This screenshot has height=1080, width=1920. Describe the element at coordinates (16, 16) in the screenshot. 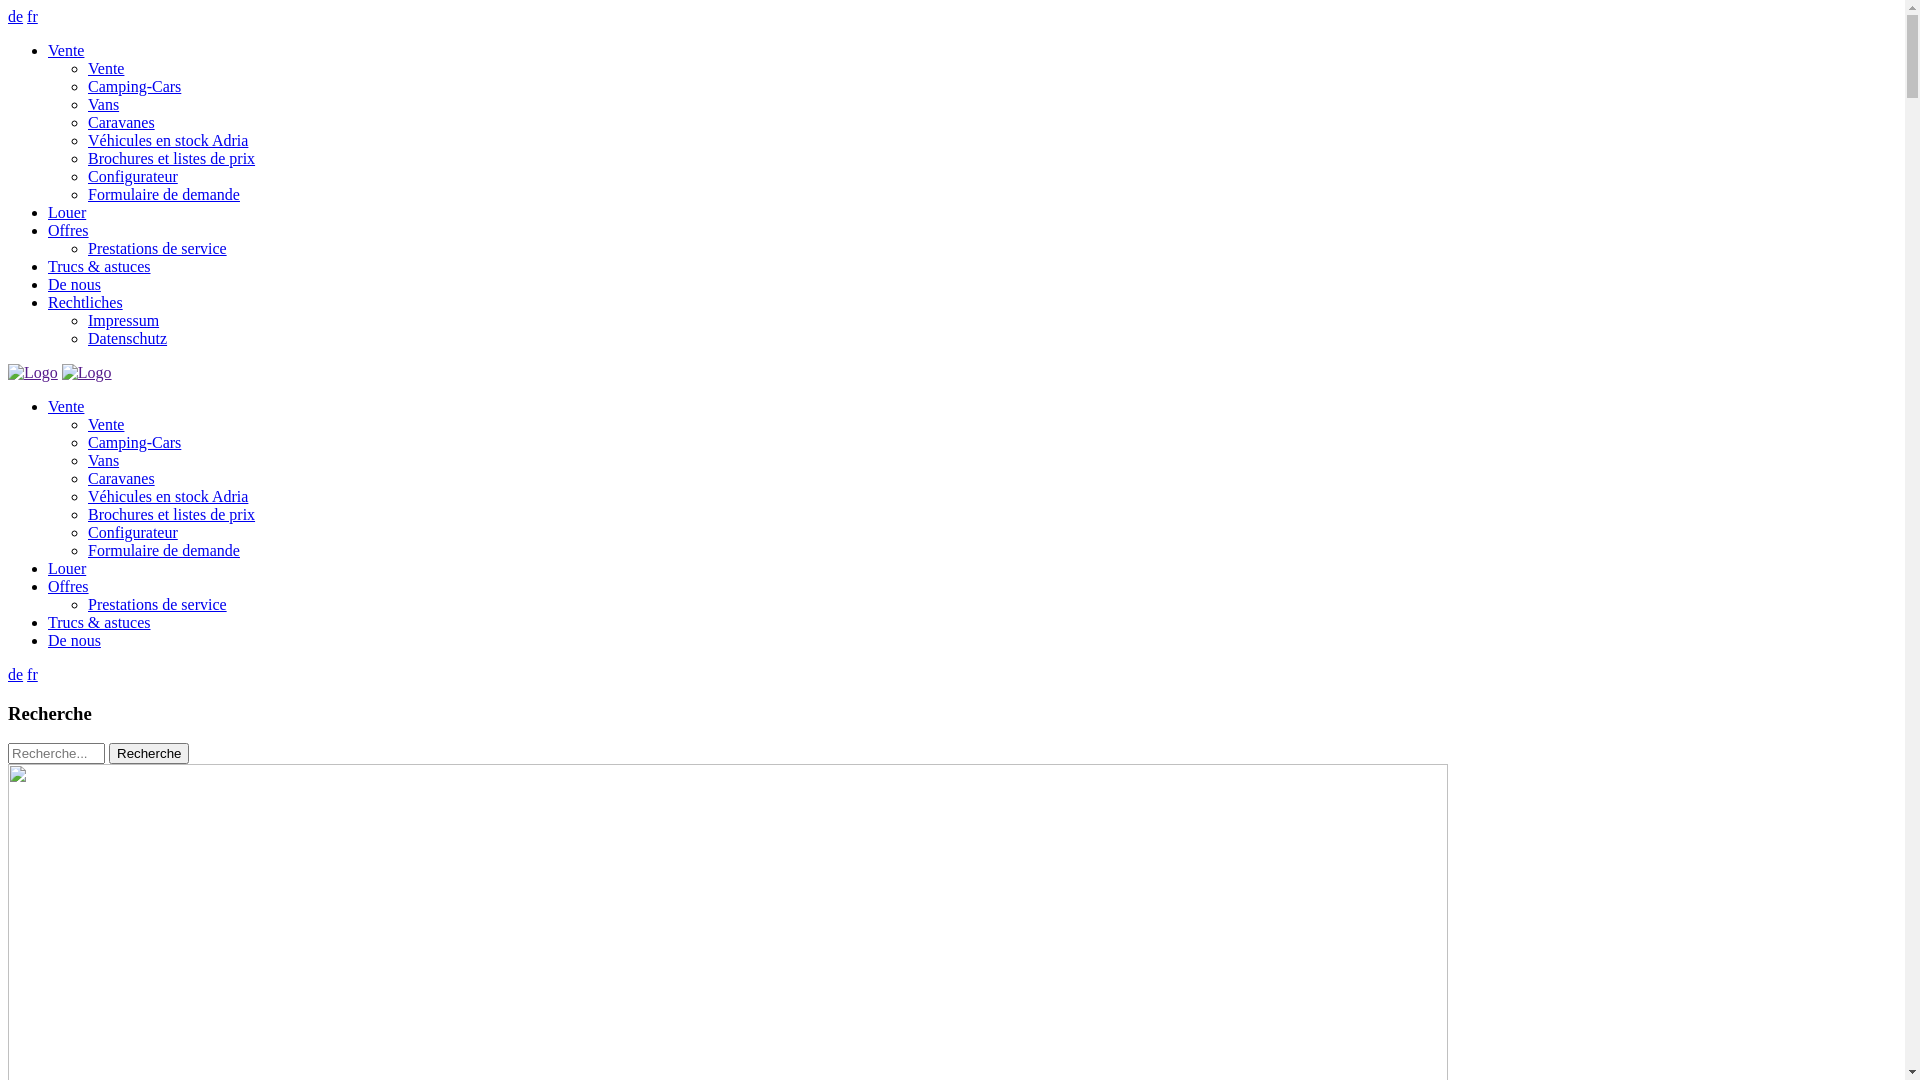

I see `de` at that location.